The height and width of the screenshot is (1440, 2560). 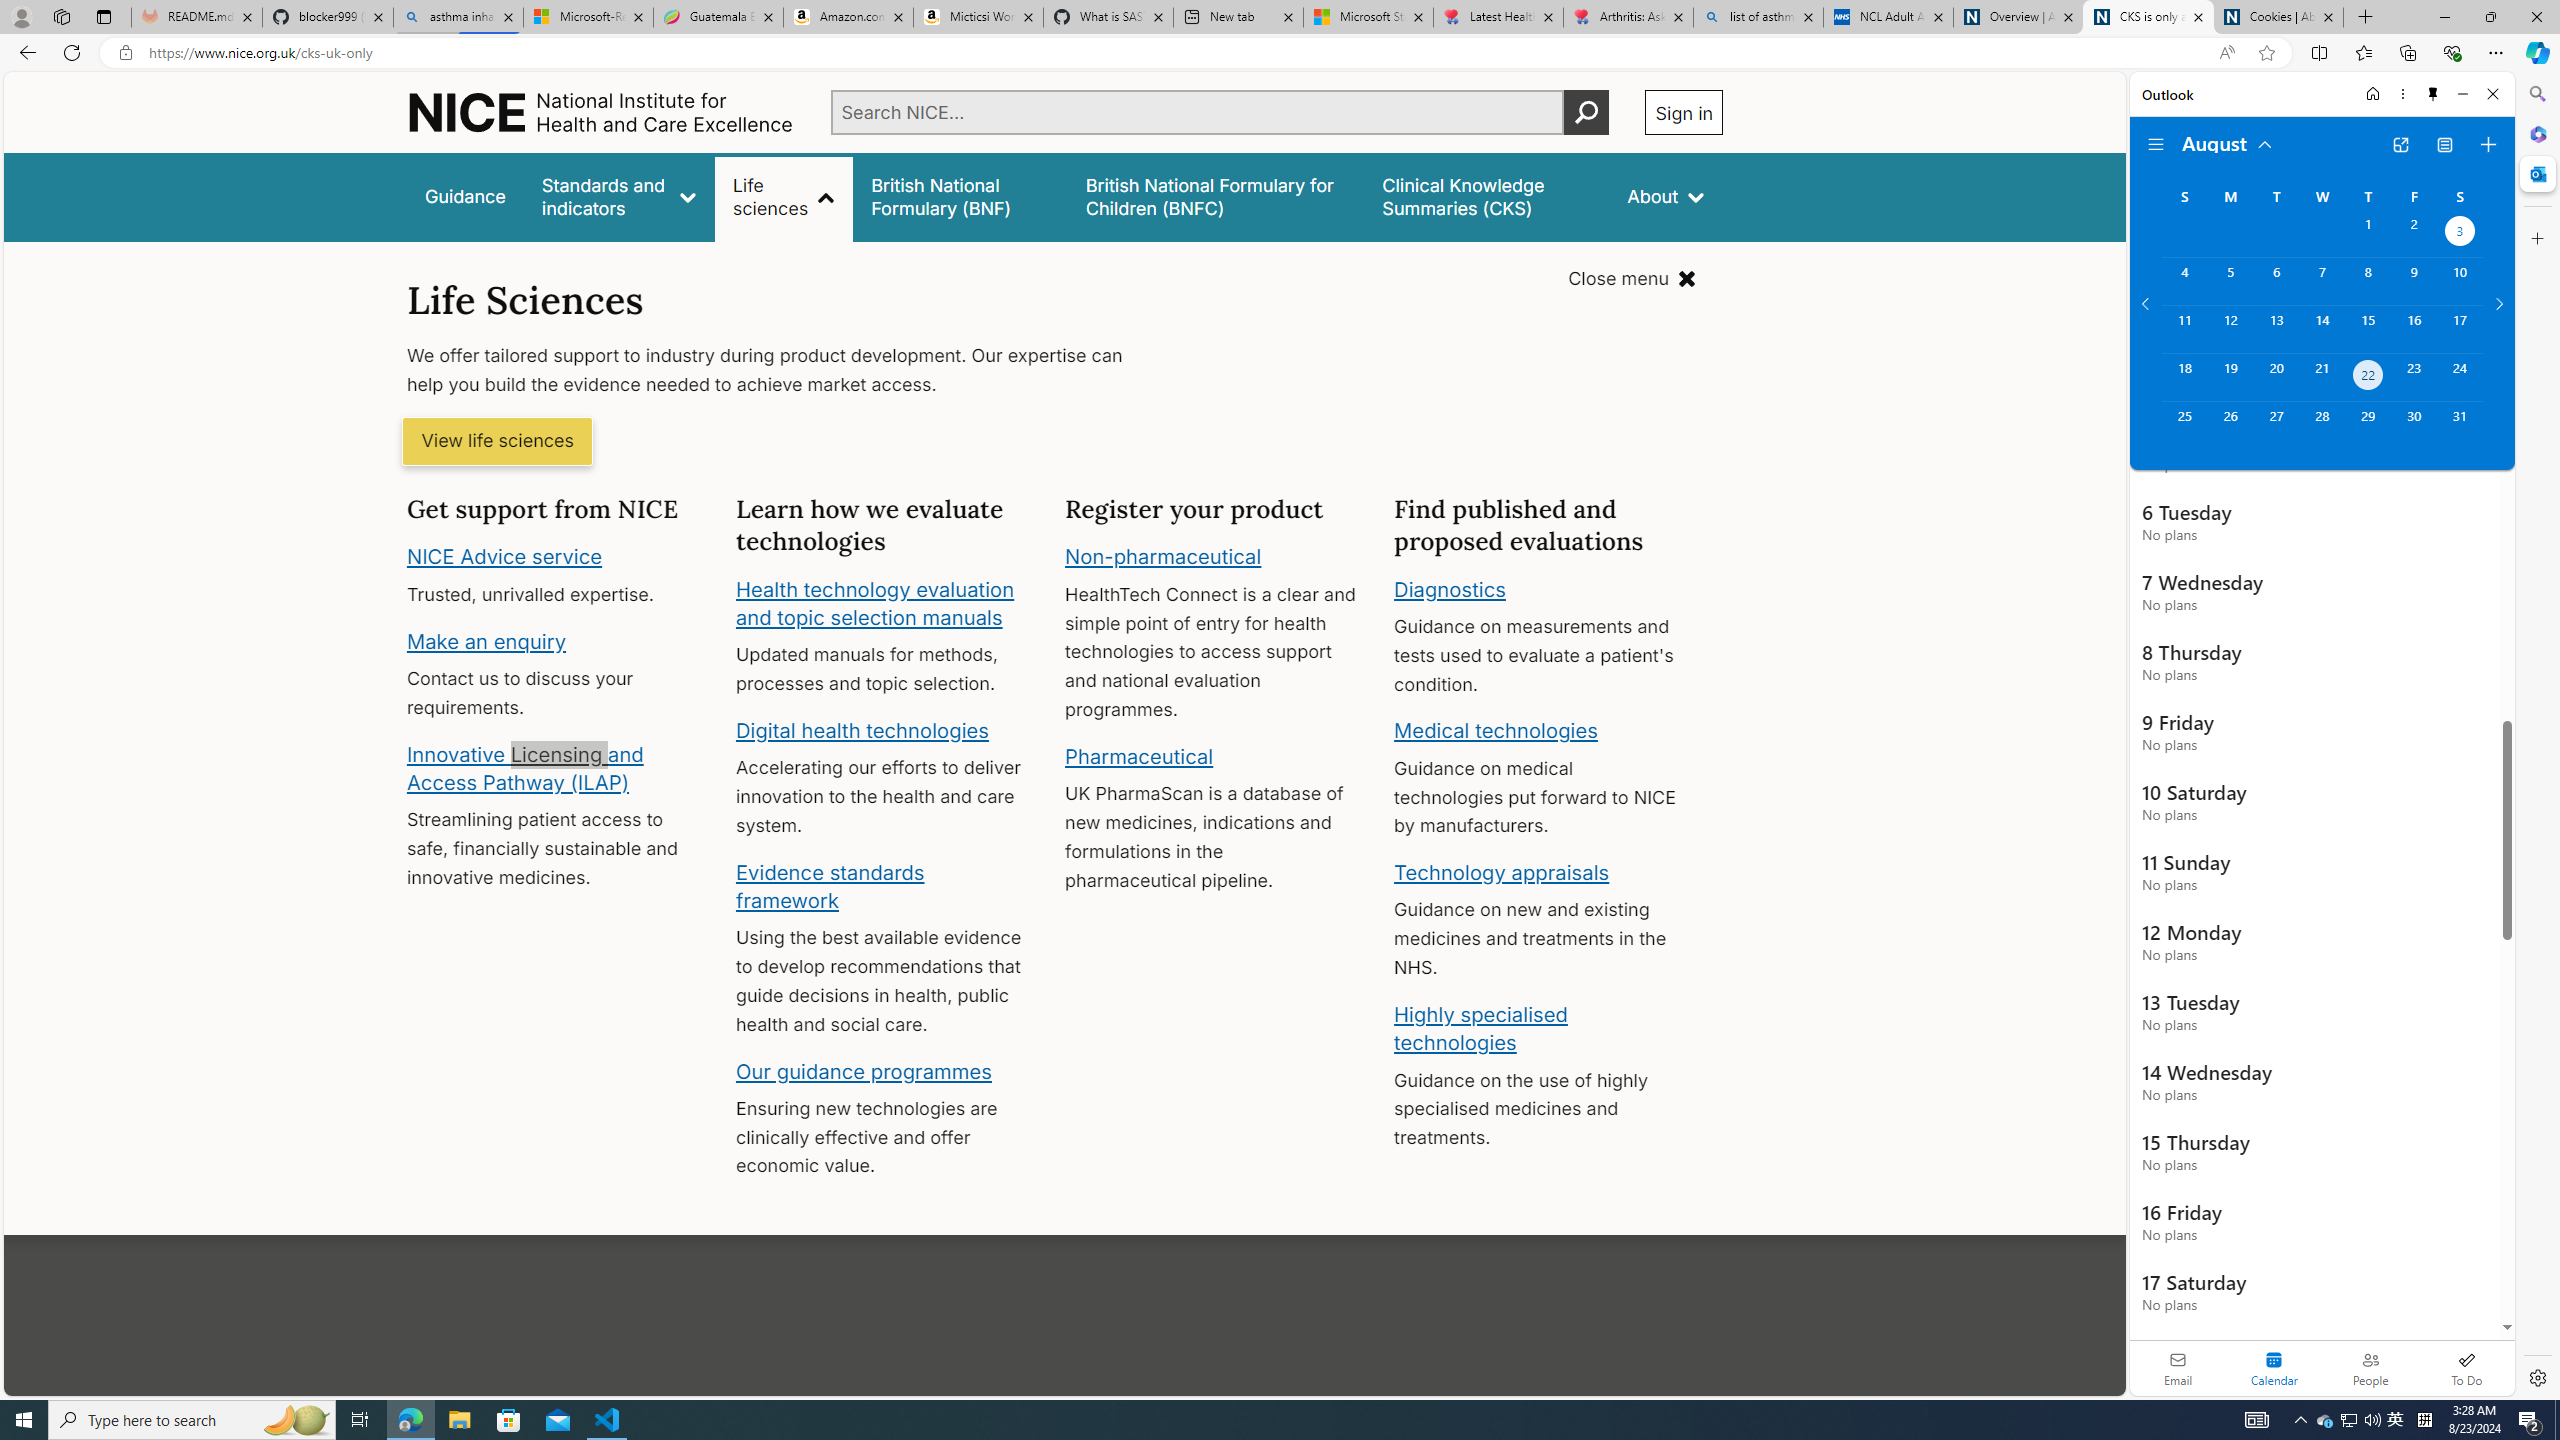 What do you see at coordinates (2275, 425) in the screenshot?
I see `Tuesday, August 27, 2024. ` at bounding box center [2275, 425].